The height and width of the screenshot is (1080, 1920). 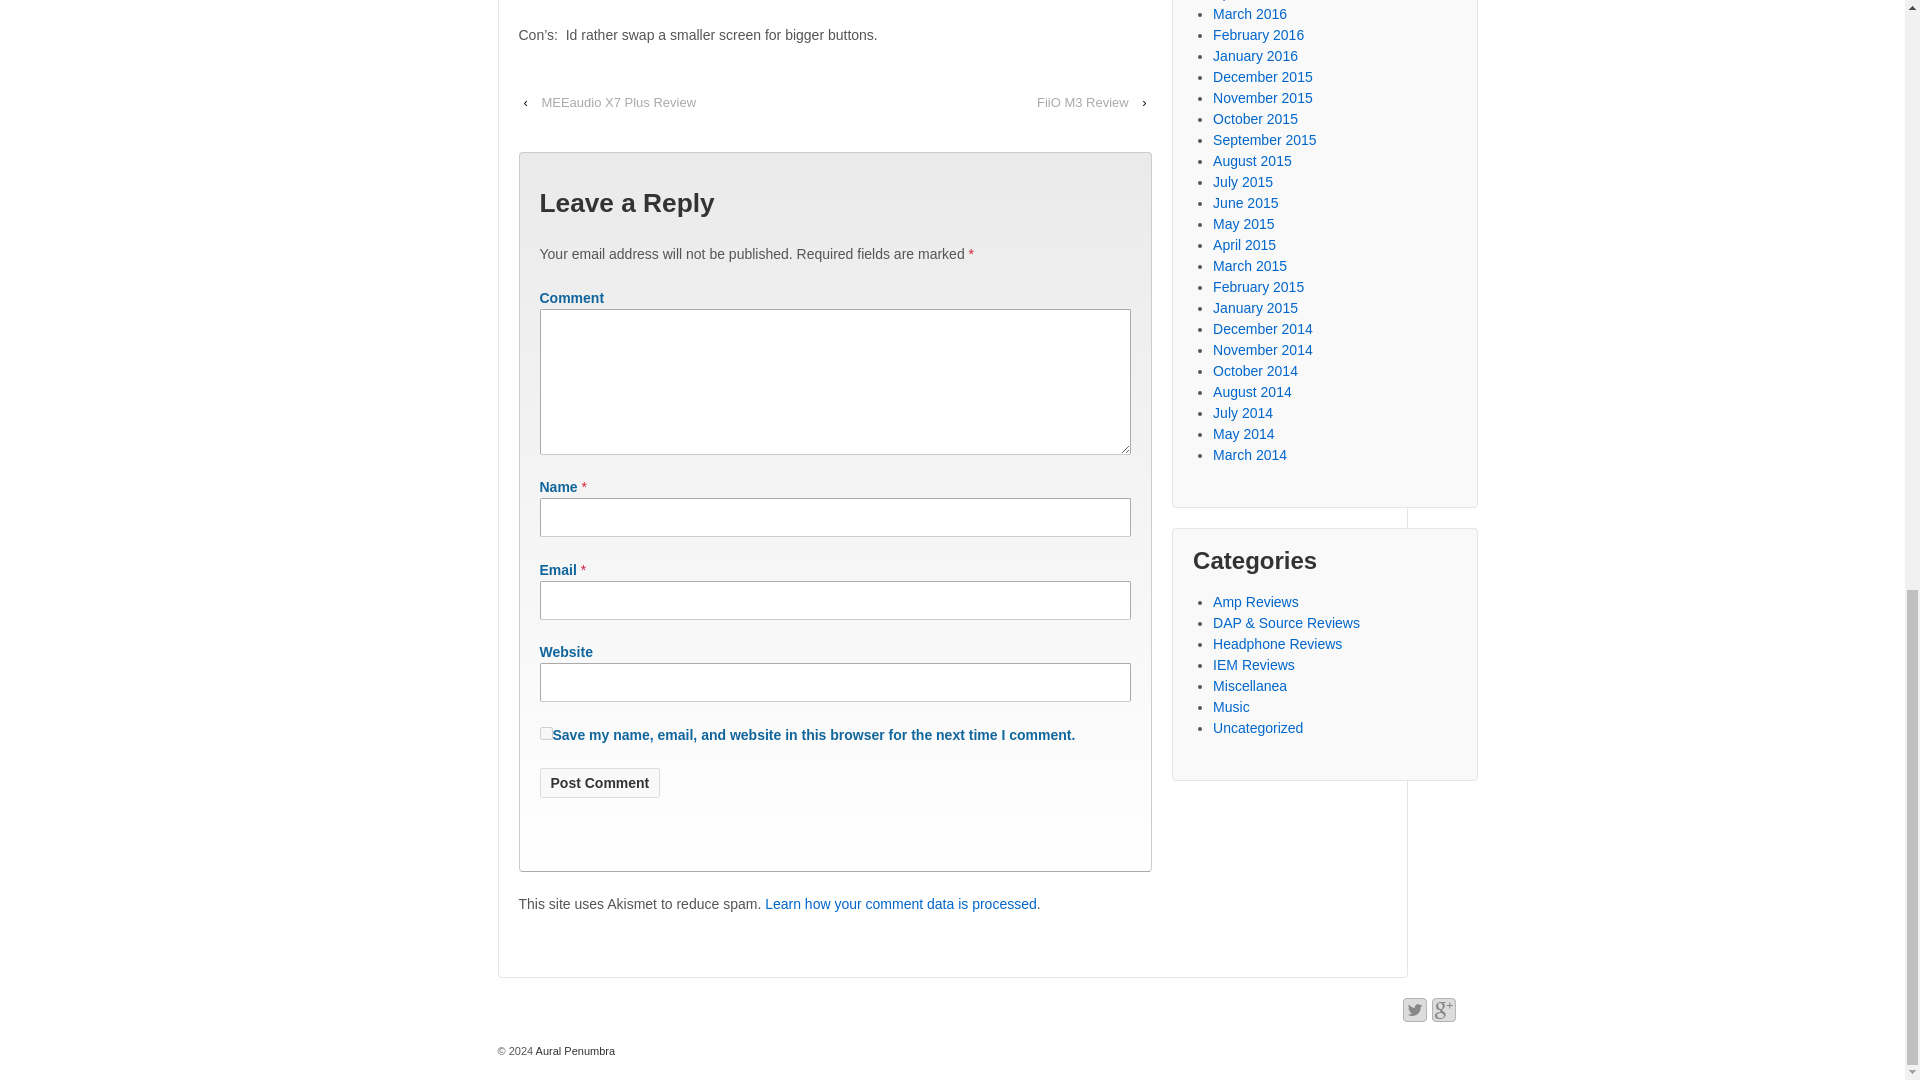 I want to click on yes, so click(x=546, y=732).